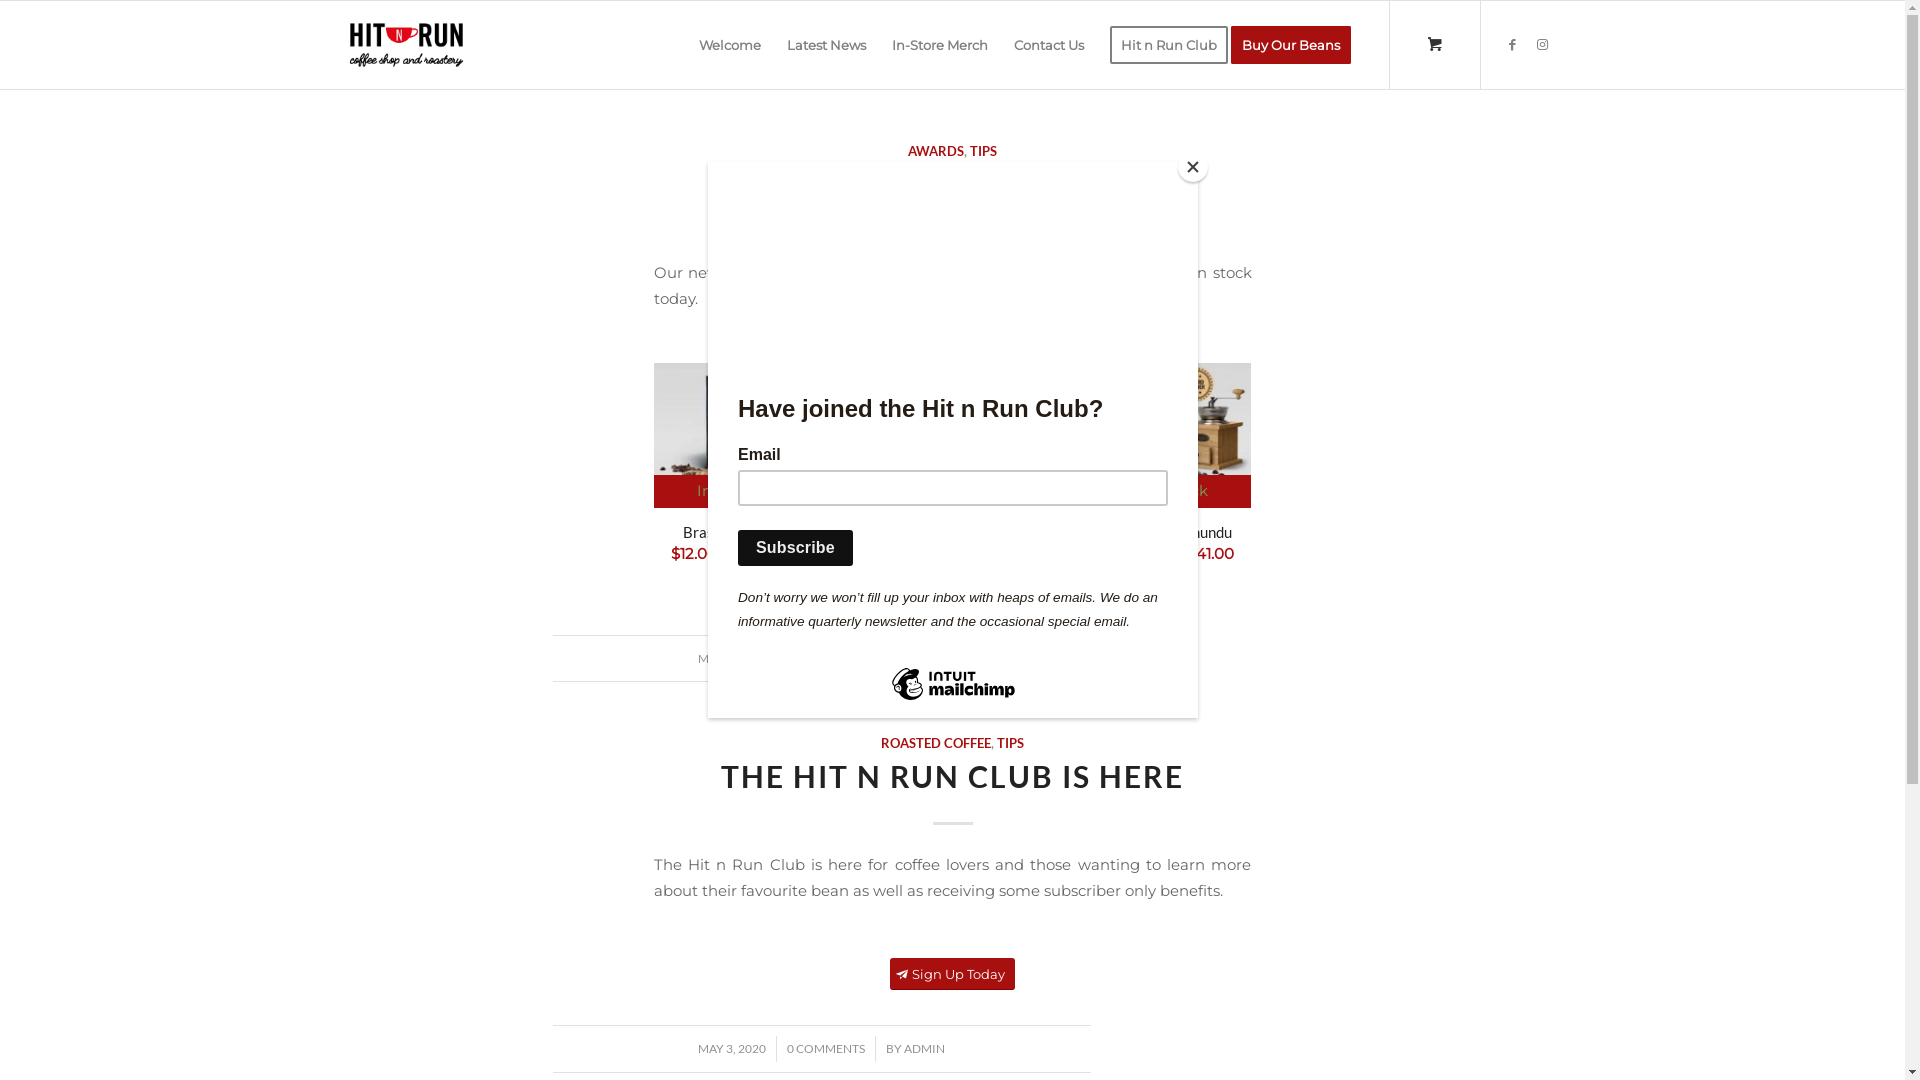  What do you see at coordinates (952, 974) in the screenshot?
I see `Sign Up Today` at bounding box center [952, 974].